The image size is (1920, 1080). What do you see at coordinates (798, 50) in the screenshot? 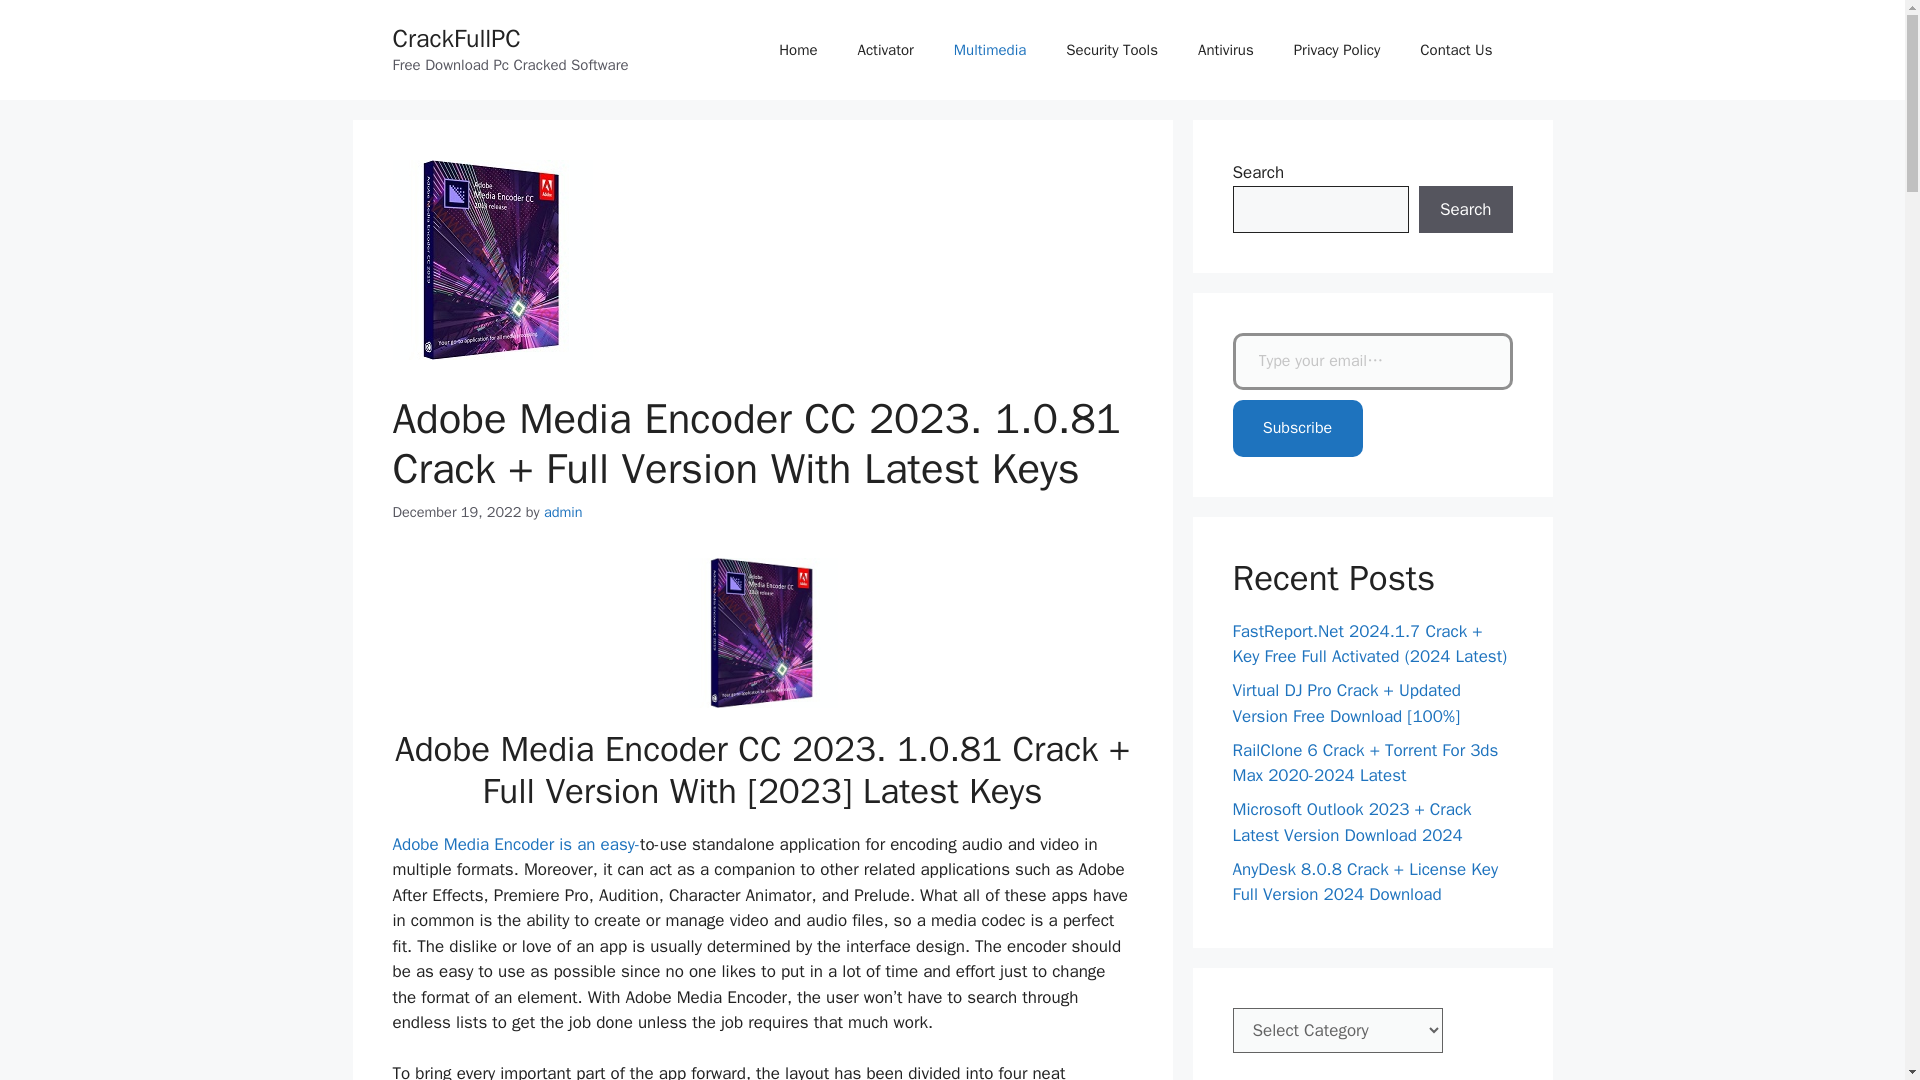
I see `Home` at bounding box center [798, 50].